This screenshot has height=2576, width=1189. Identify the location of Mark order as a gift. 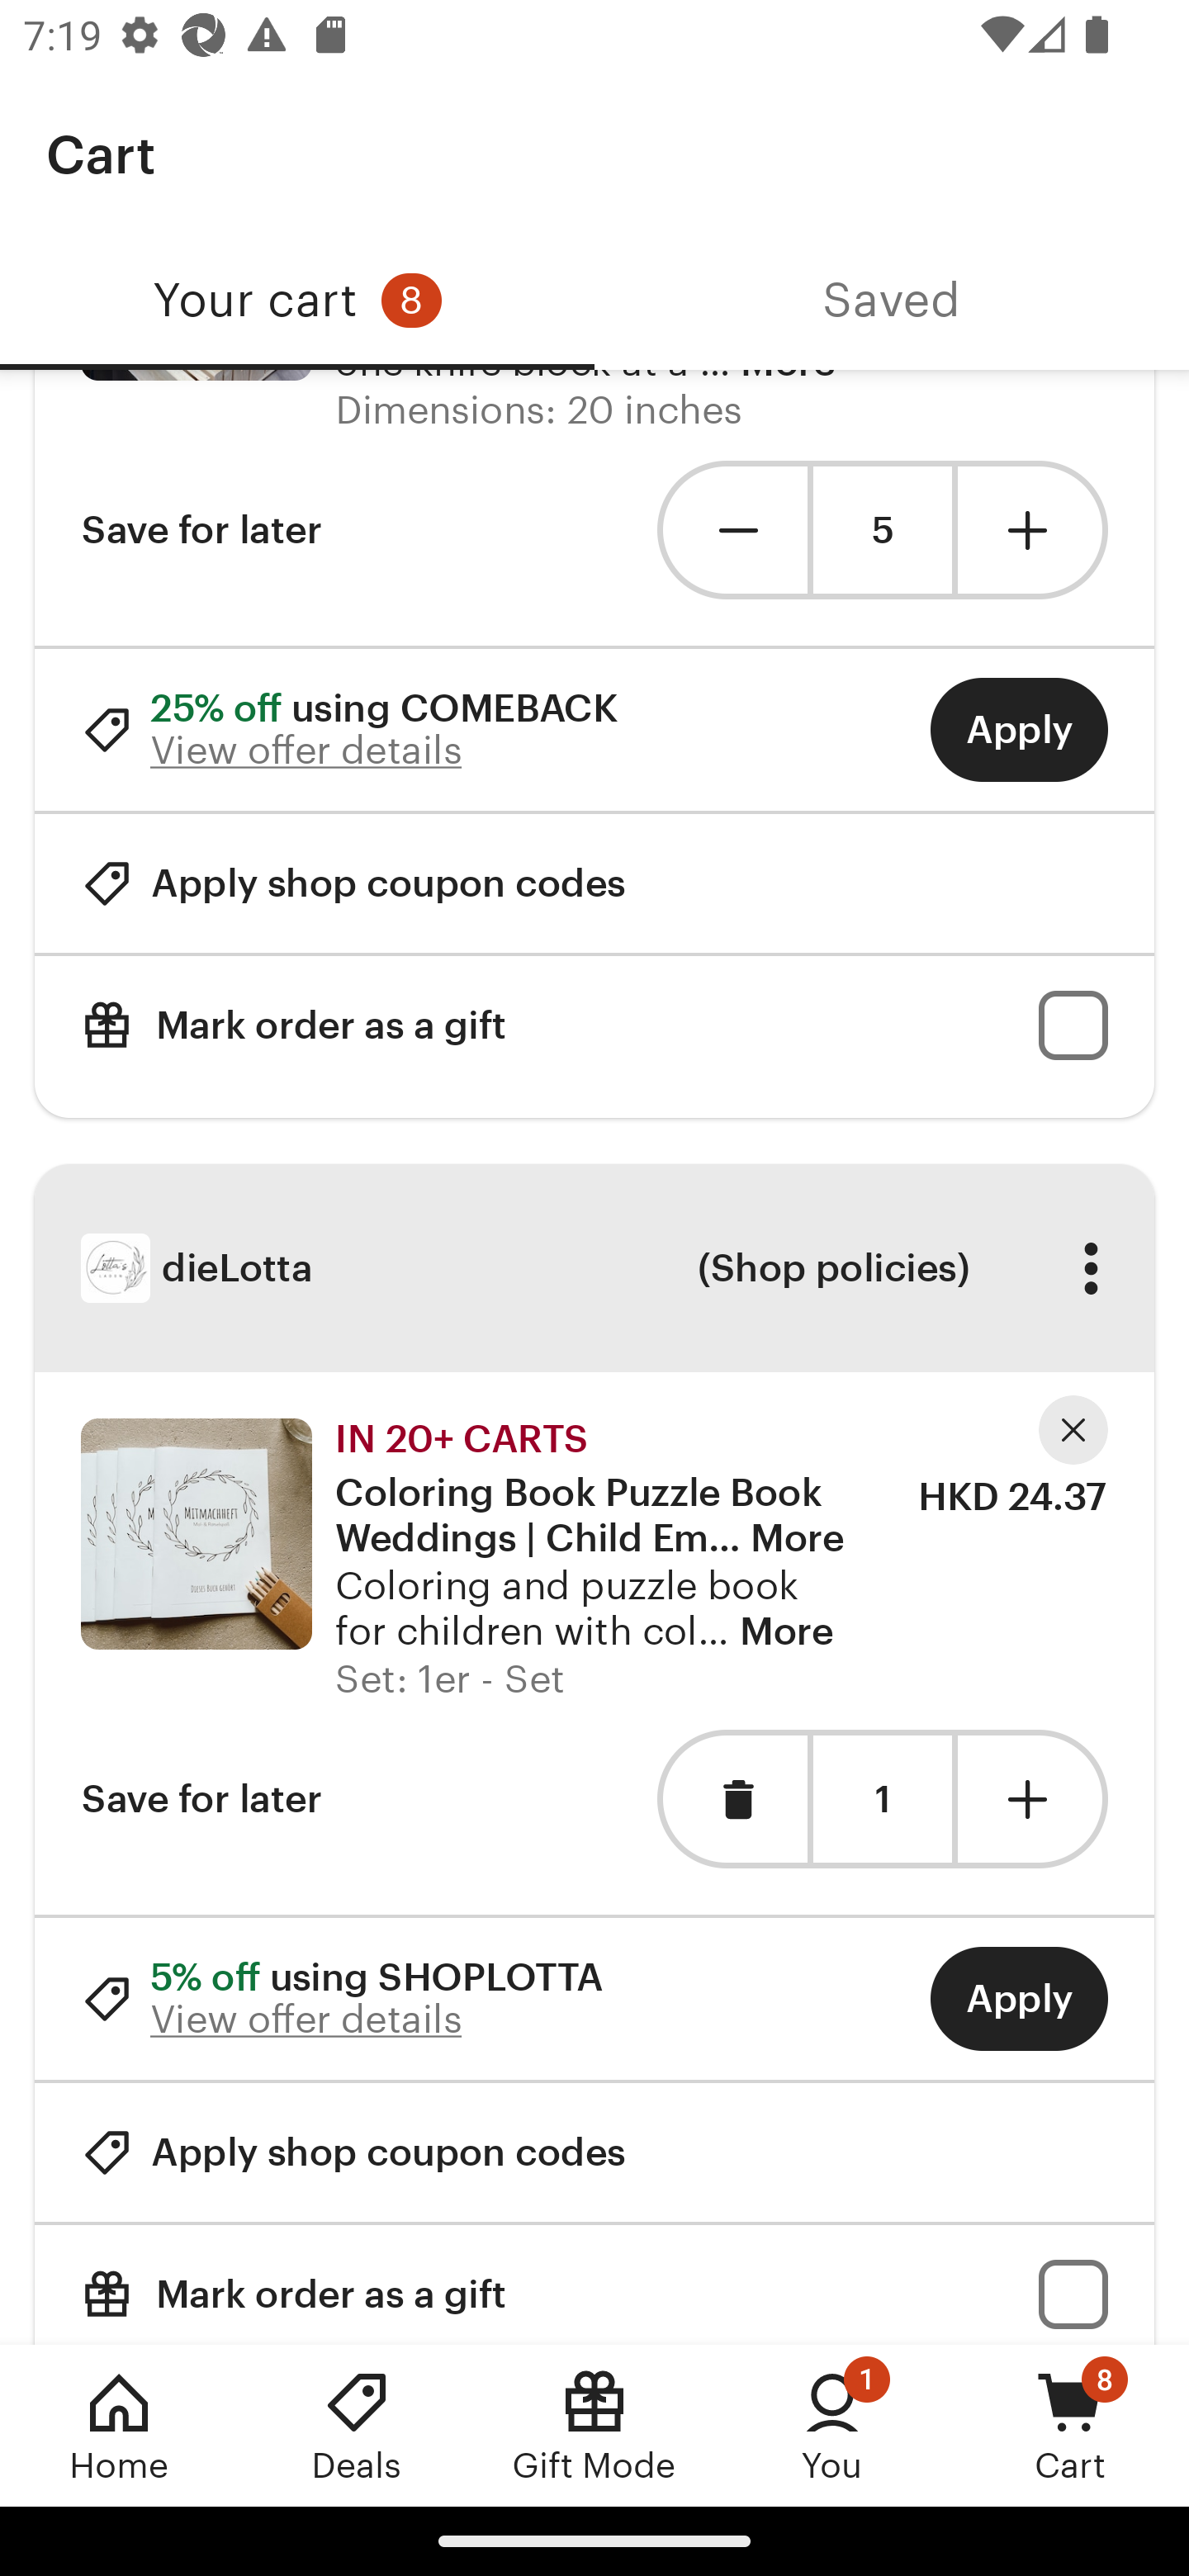
(594, 1025).